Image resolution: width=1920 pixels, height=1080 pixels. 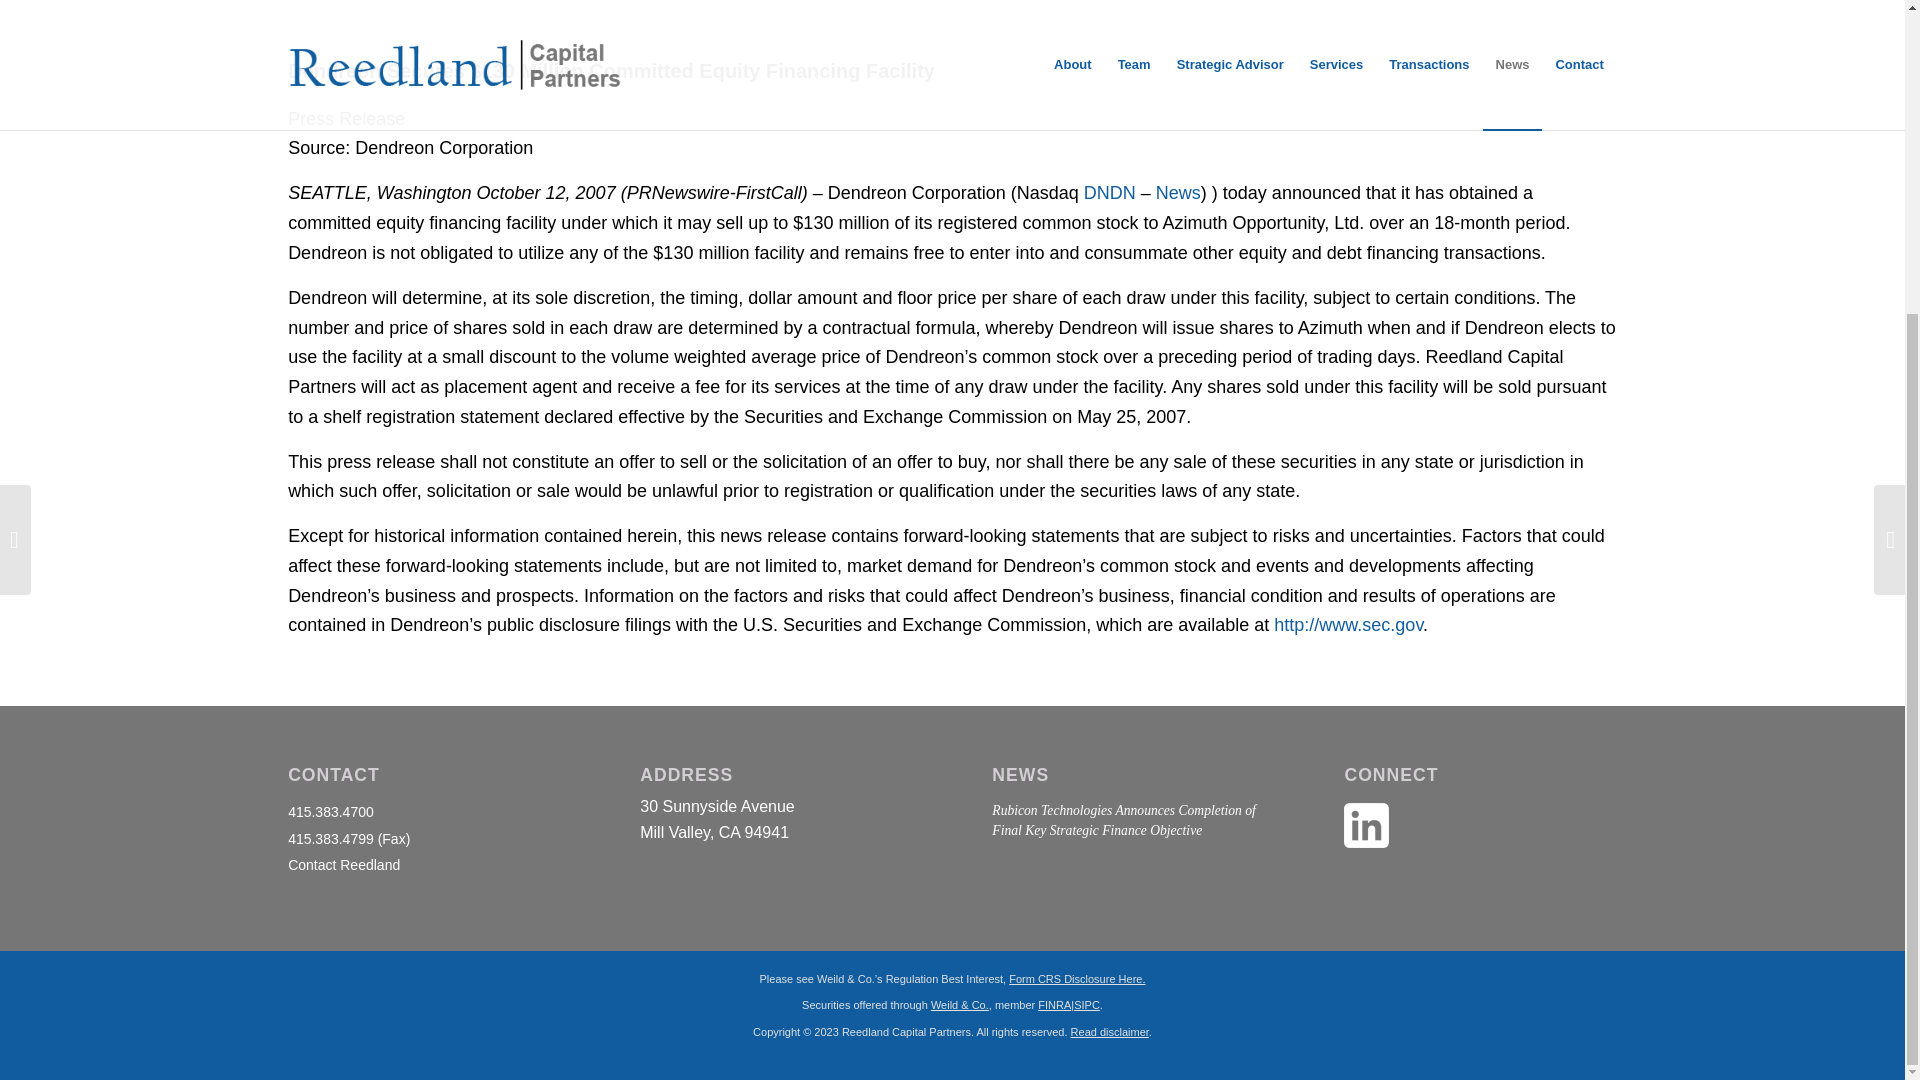 What do you see at coordinates (716, 820) in the screenshot?
I see `Contact Reedland` at bounding box center [716, 820].